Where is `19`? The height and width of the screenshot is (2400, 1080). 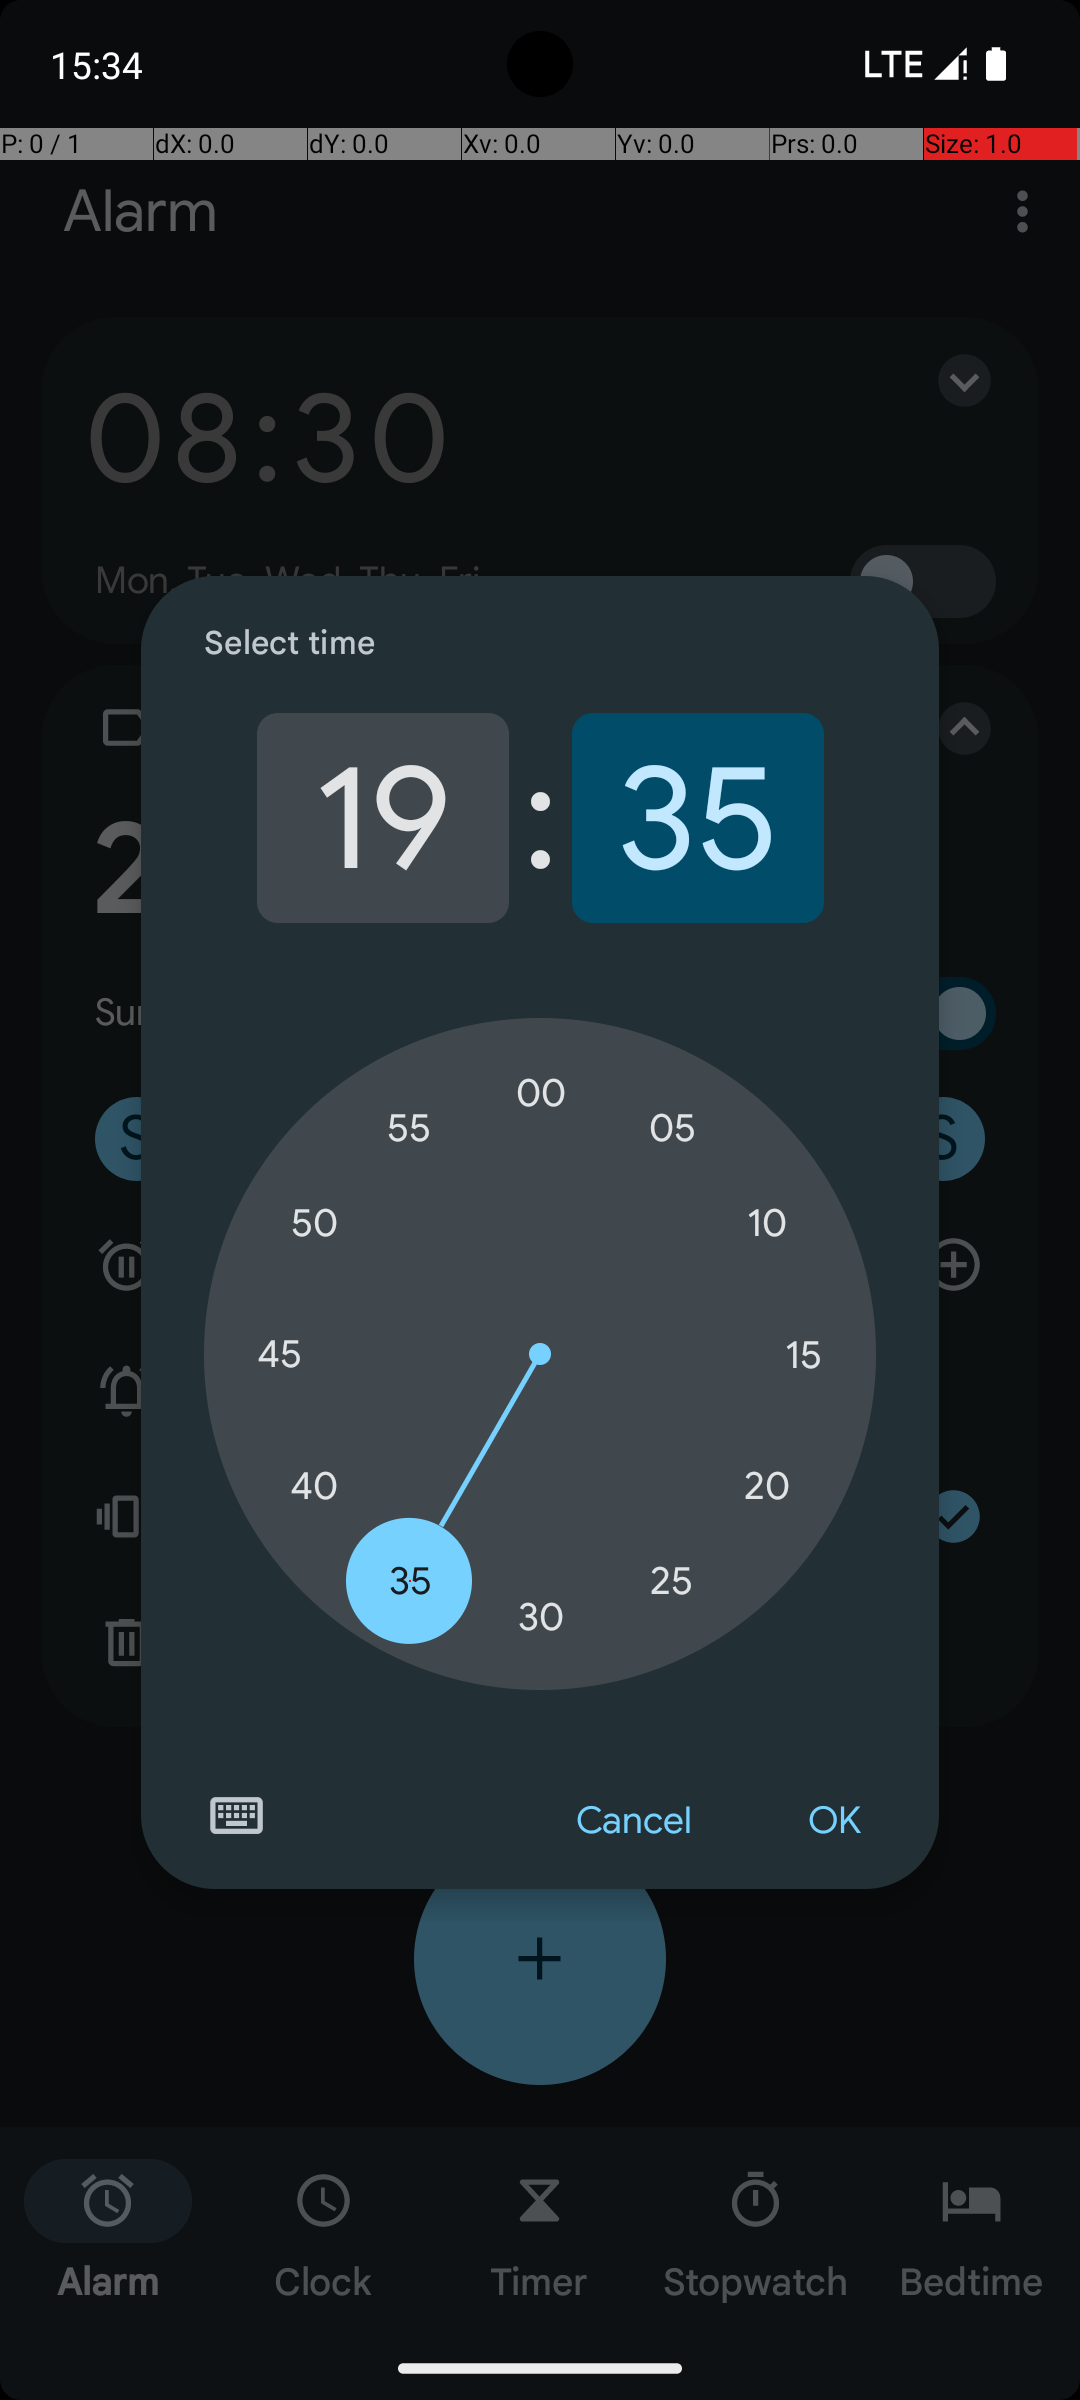
19 is located at coordinates (382, 818).